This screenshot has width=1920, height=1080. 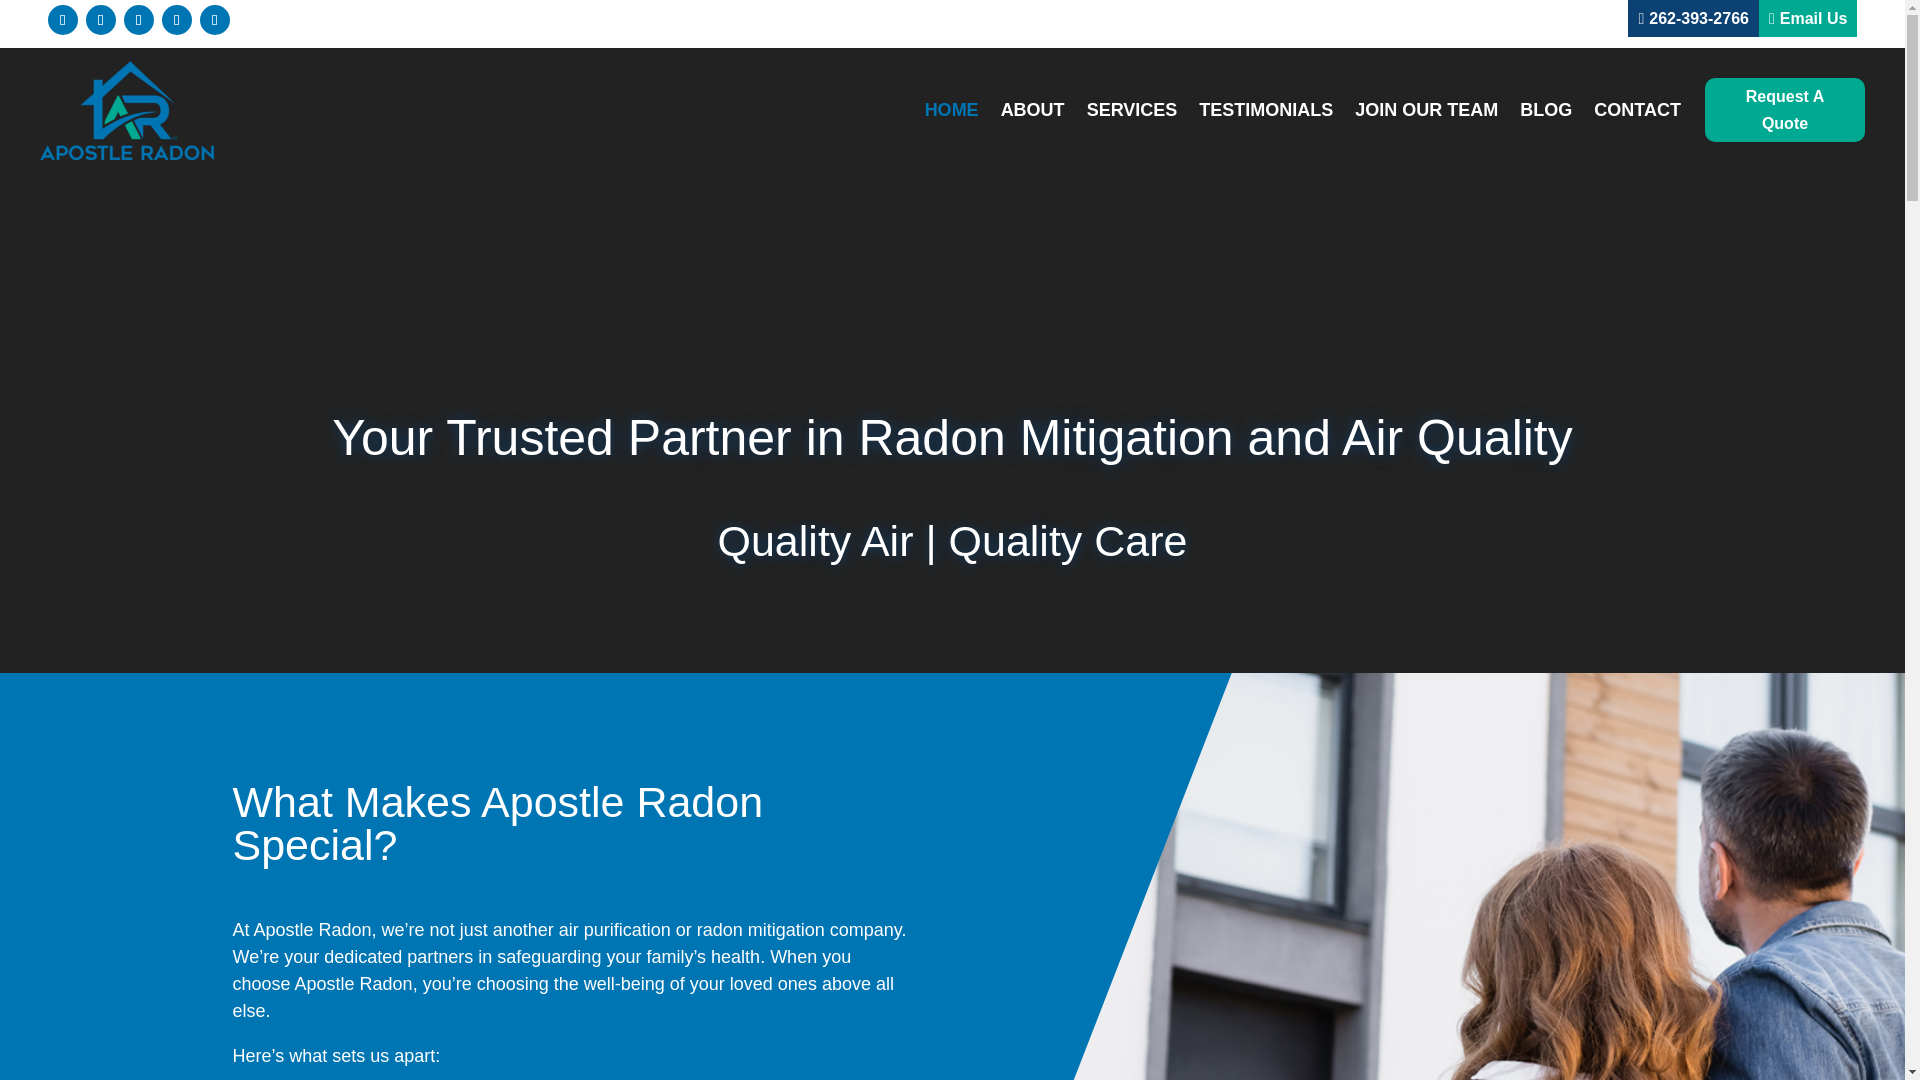 I want to click on TESTIMONIALS, so click(x=1265, y=110).